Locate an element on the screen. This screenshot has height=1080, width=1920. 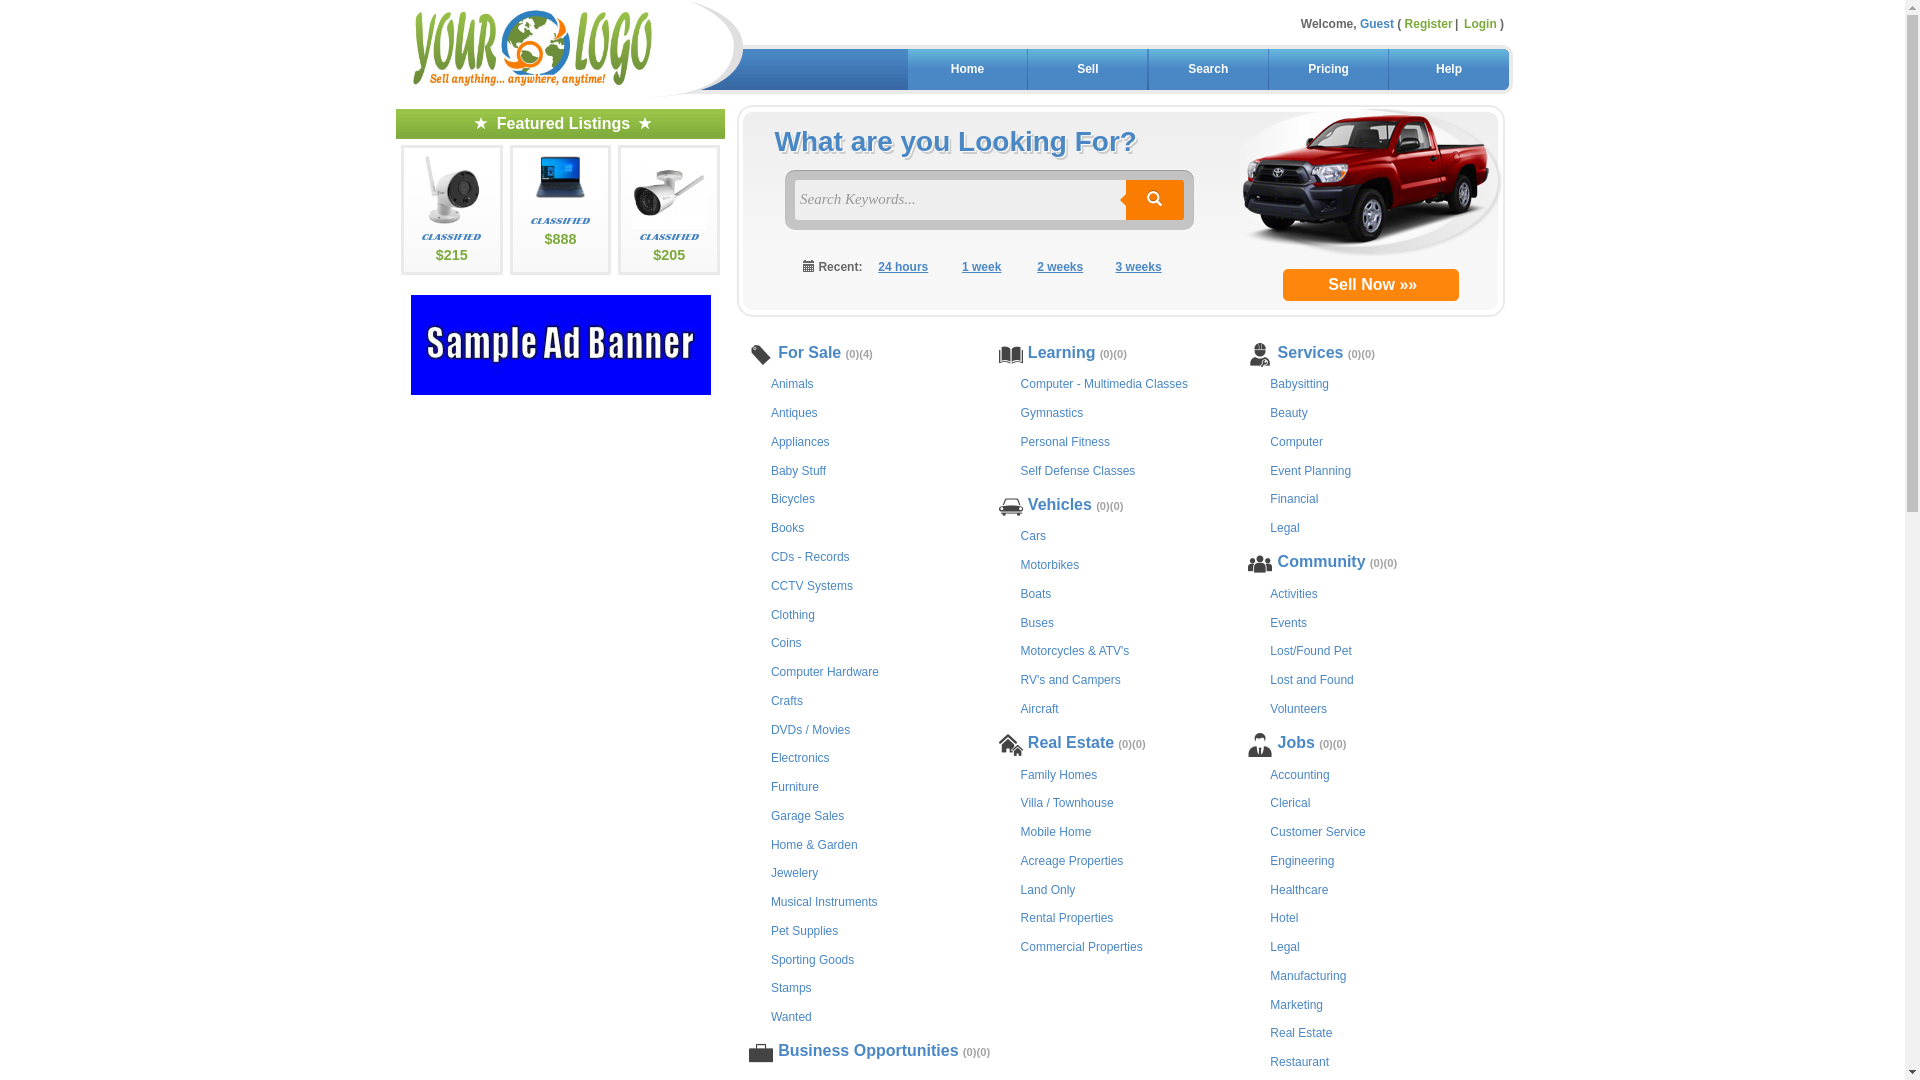
Login is located at coordinates (1480, 24).